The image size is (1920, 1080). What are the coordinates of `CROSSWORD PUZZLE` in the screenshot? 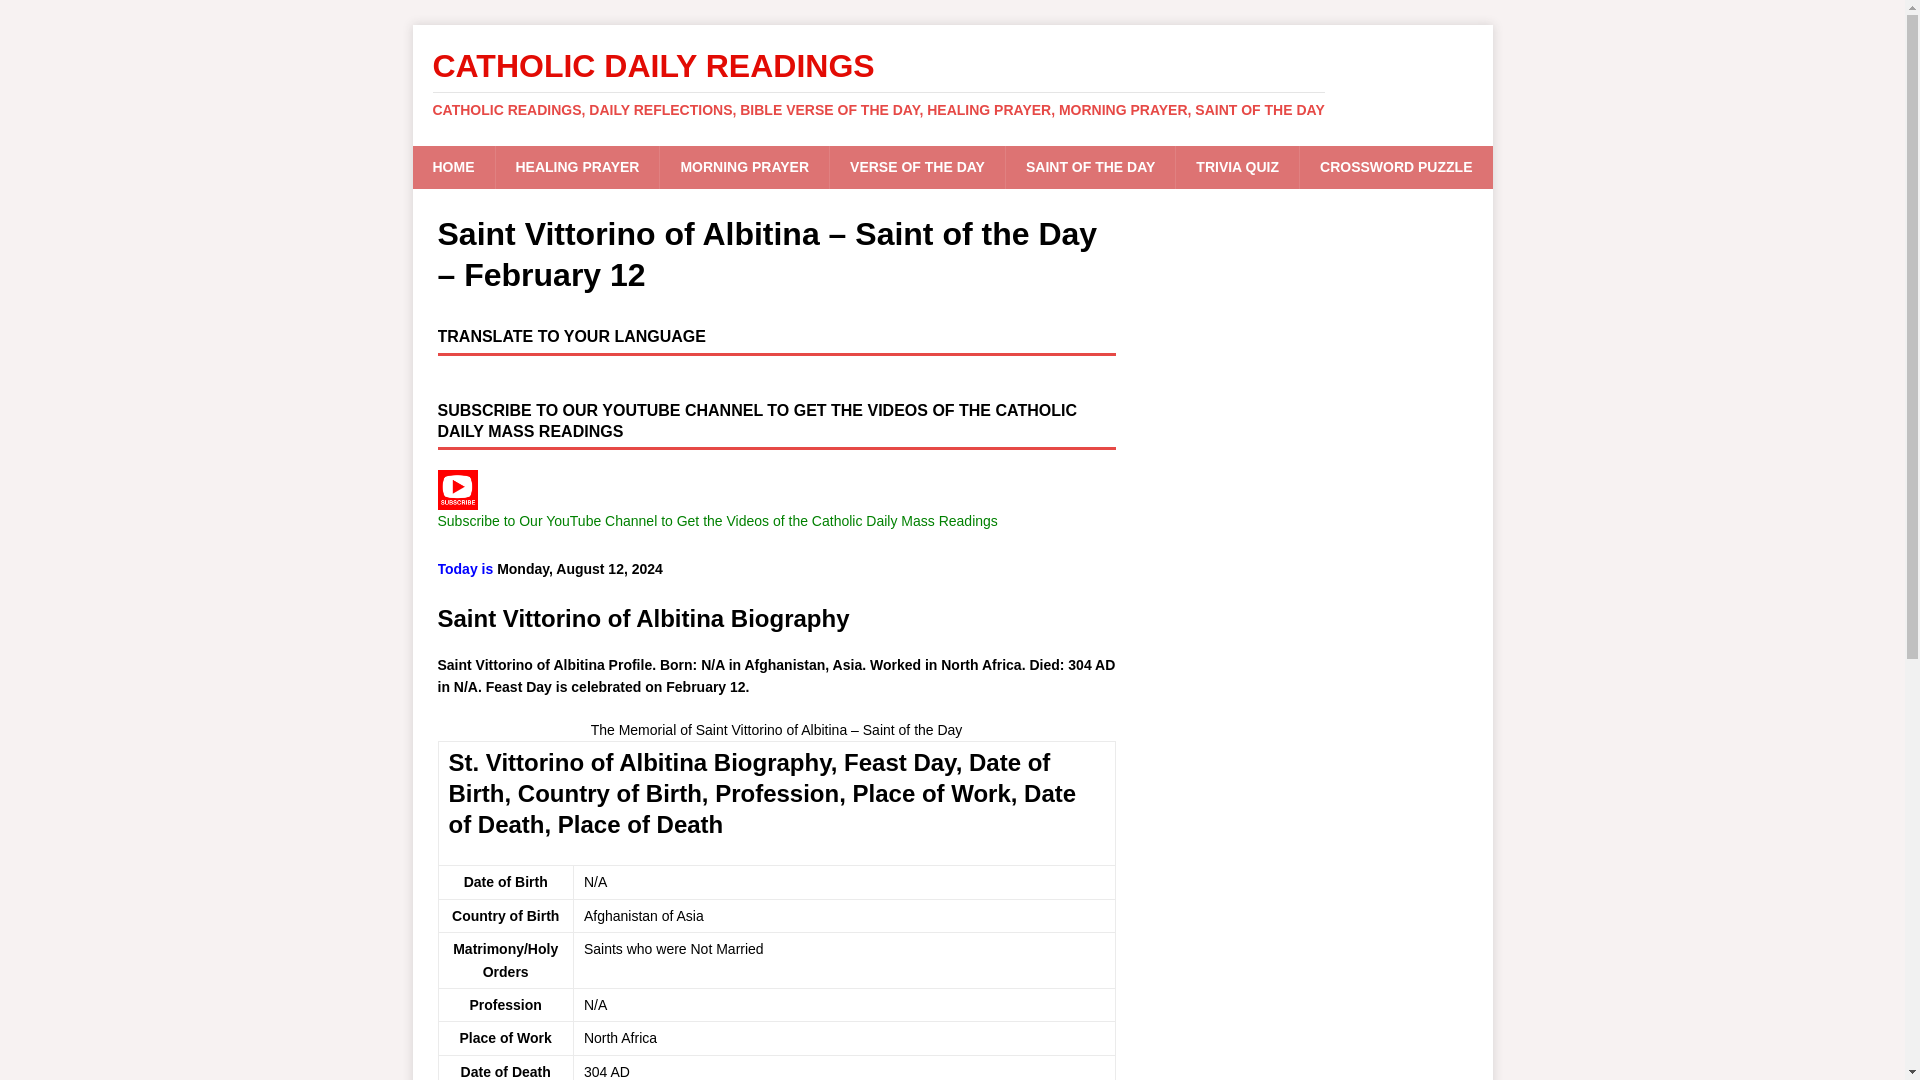 It's located at (1395, 166).